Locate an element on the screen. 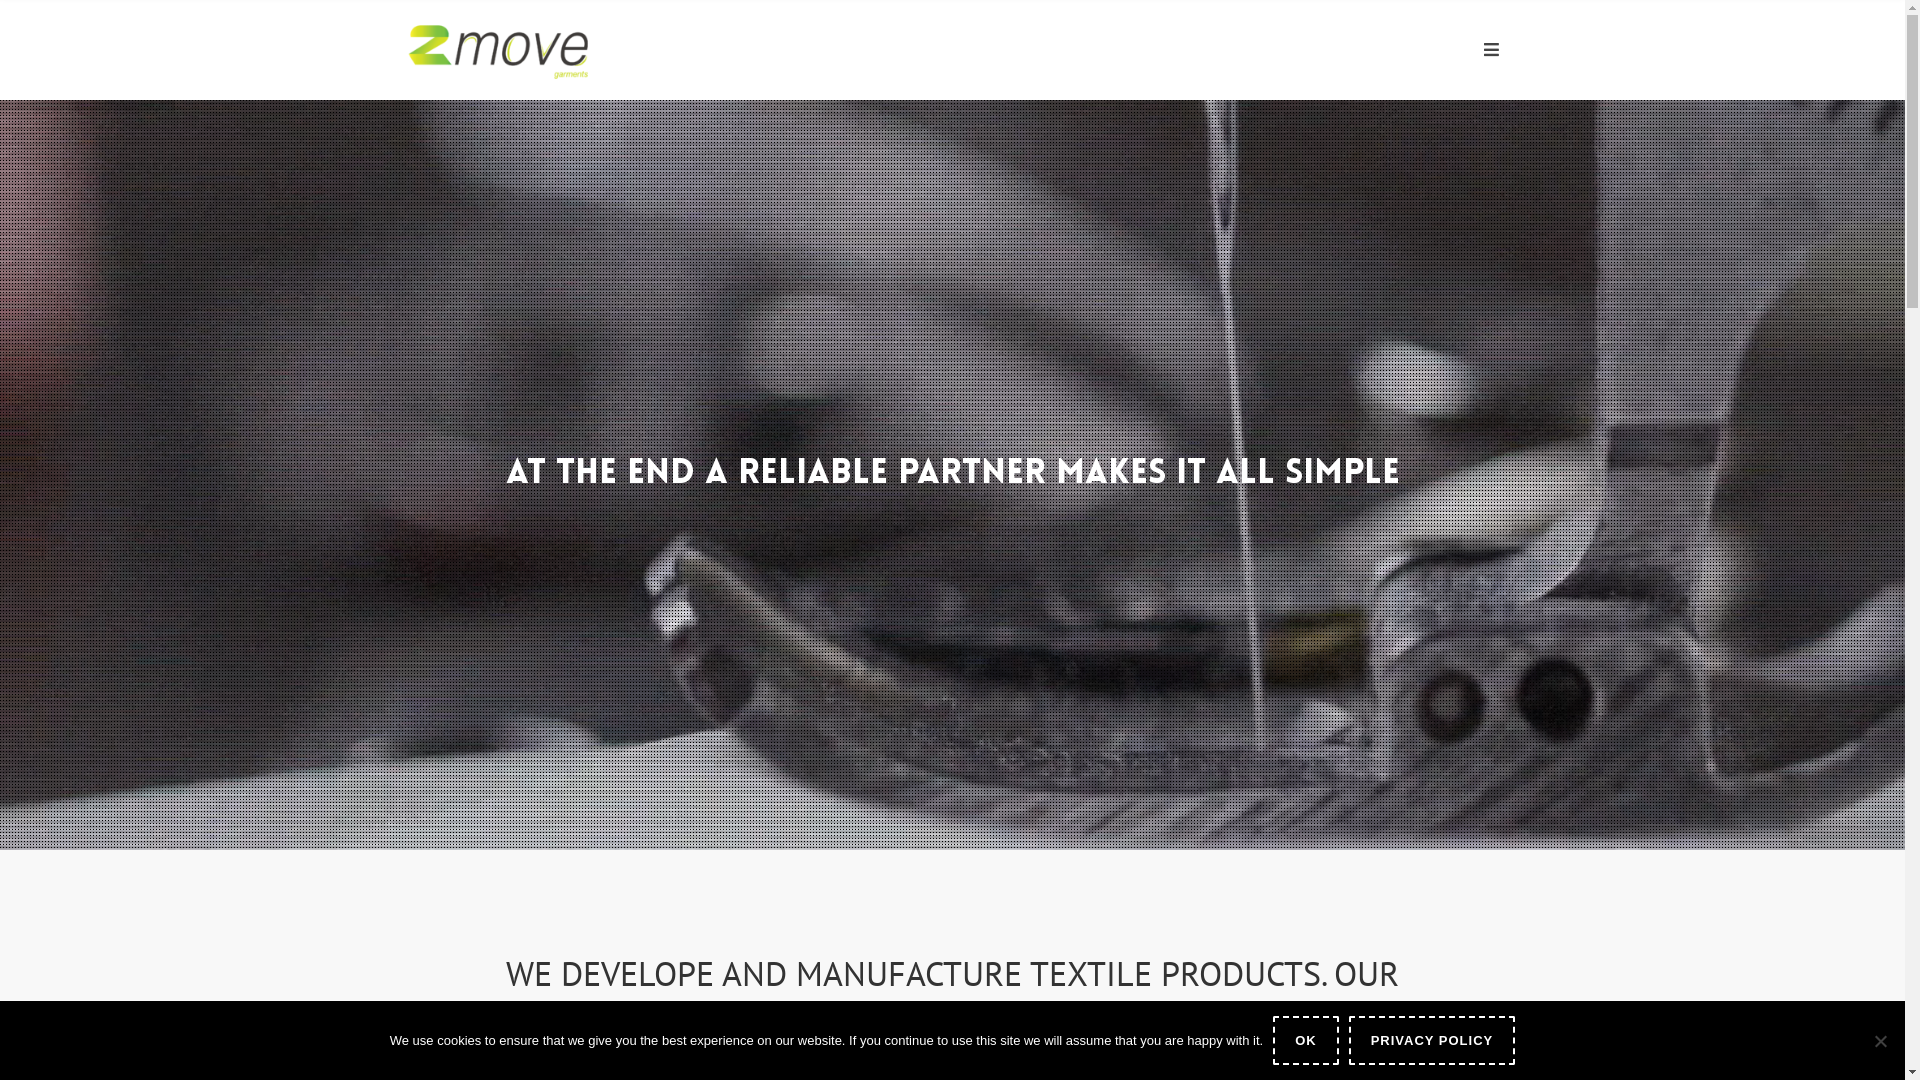 This screenshot has width=1920, height=1080. 2Move Garments is located at coordinates (500, 50).